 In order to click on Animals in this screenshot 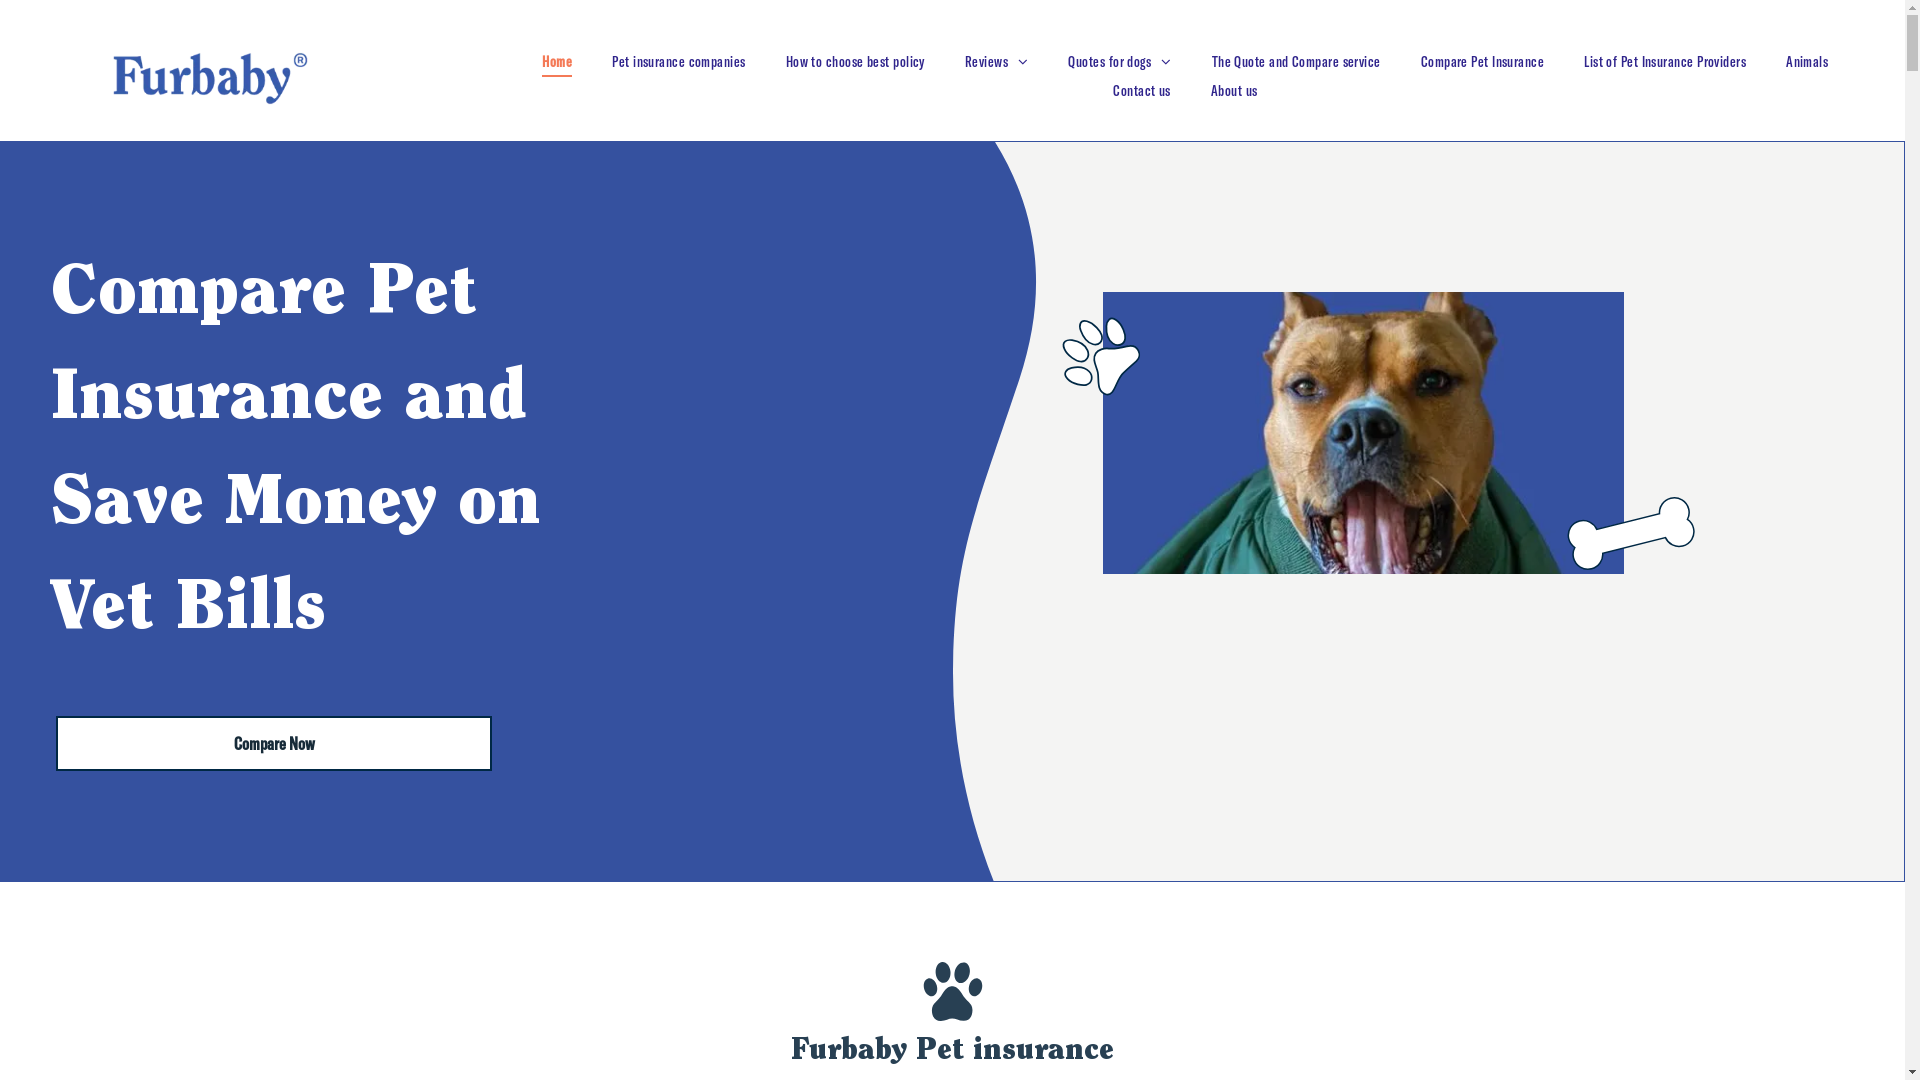, I will do `click(1807, 62)`.